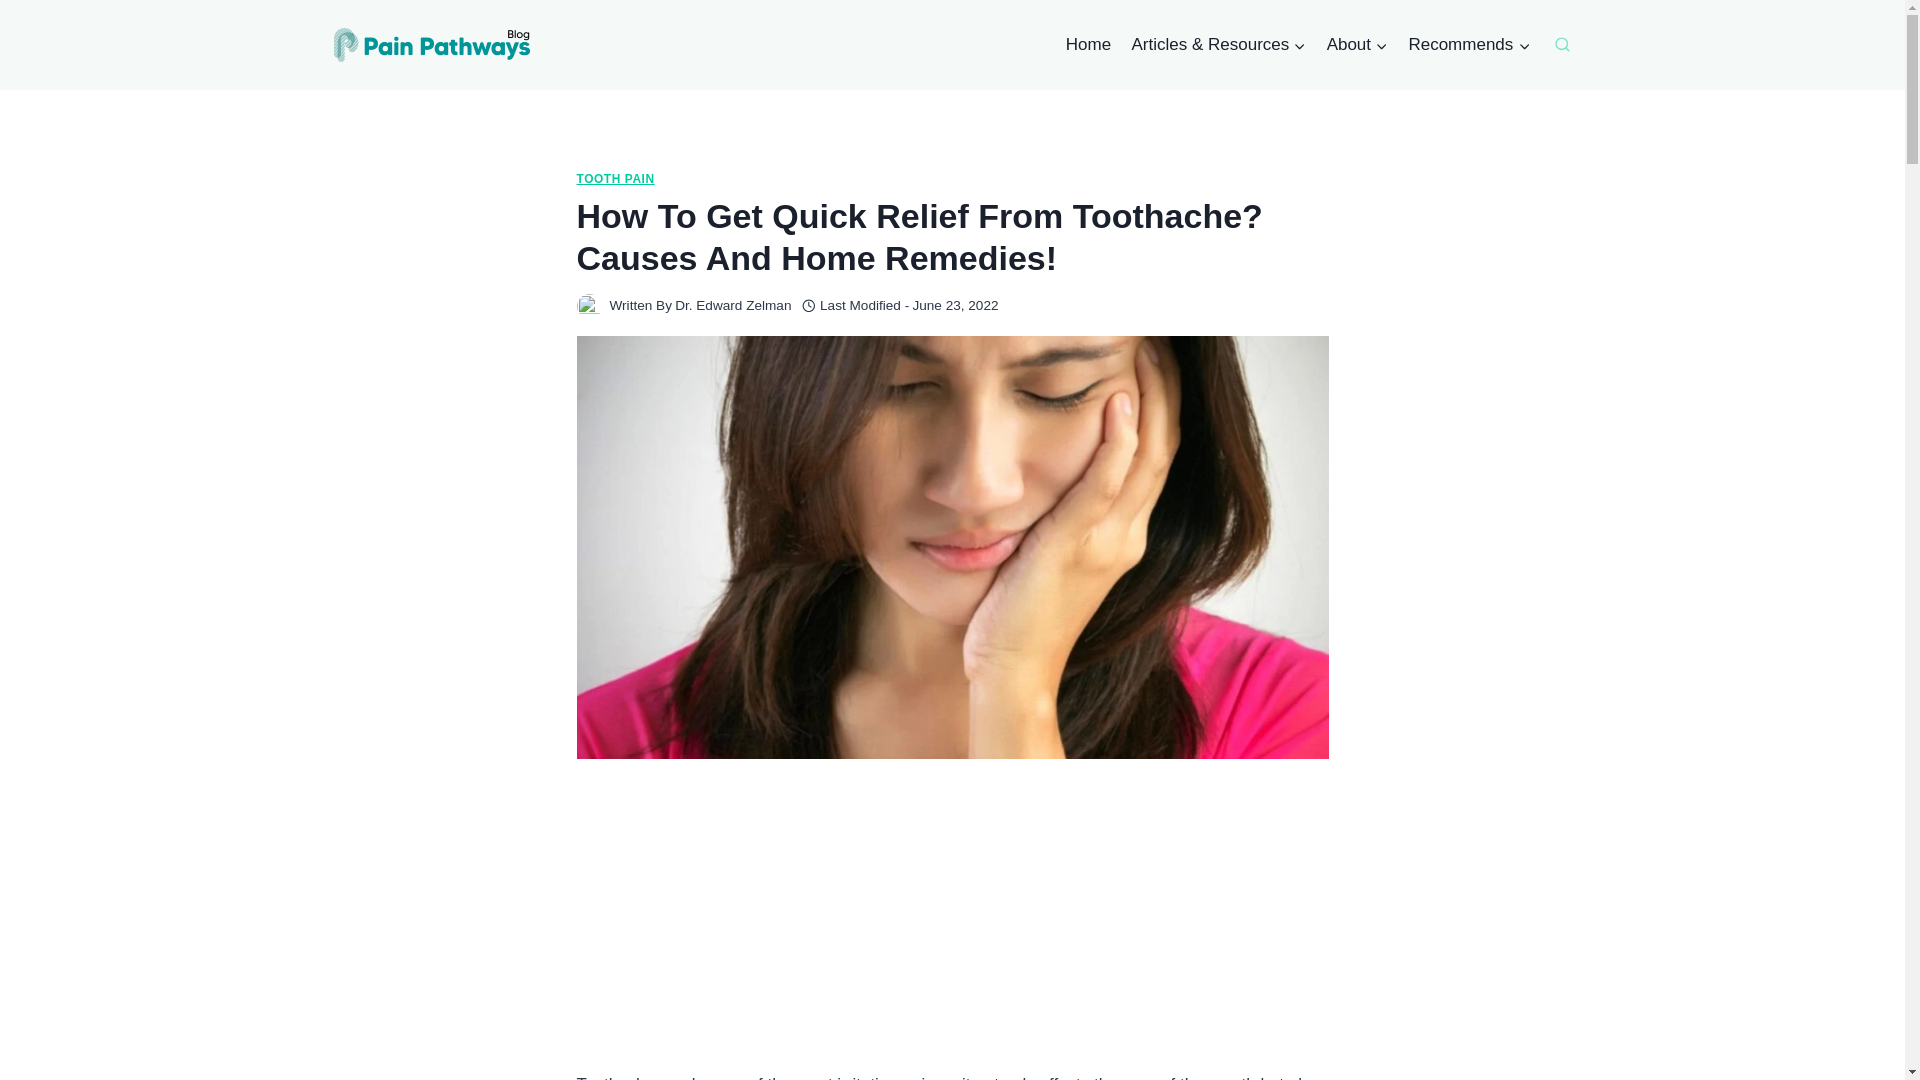 The width and height of the screenshot is (1920, 1080). I want to click on Advertisement, so click(952, 930).